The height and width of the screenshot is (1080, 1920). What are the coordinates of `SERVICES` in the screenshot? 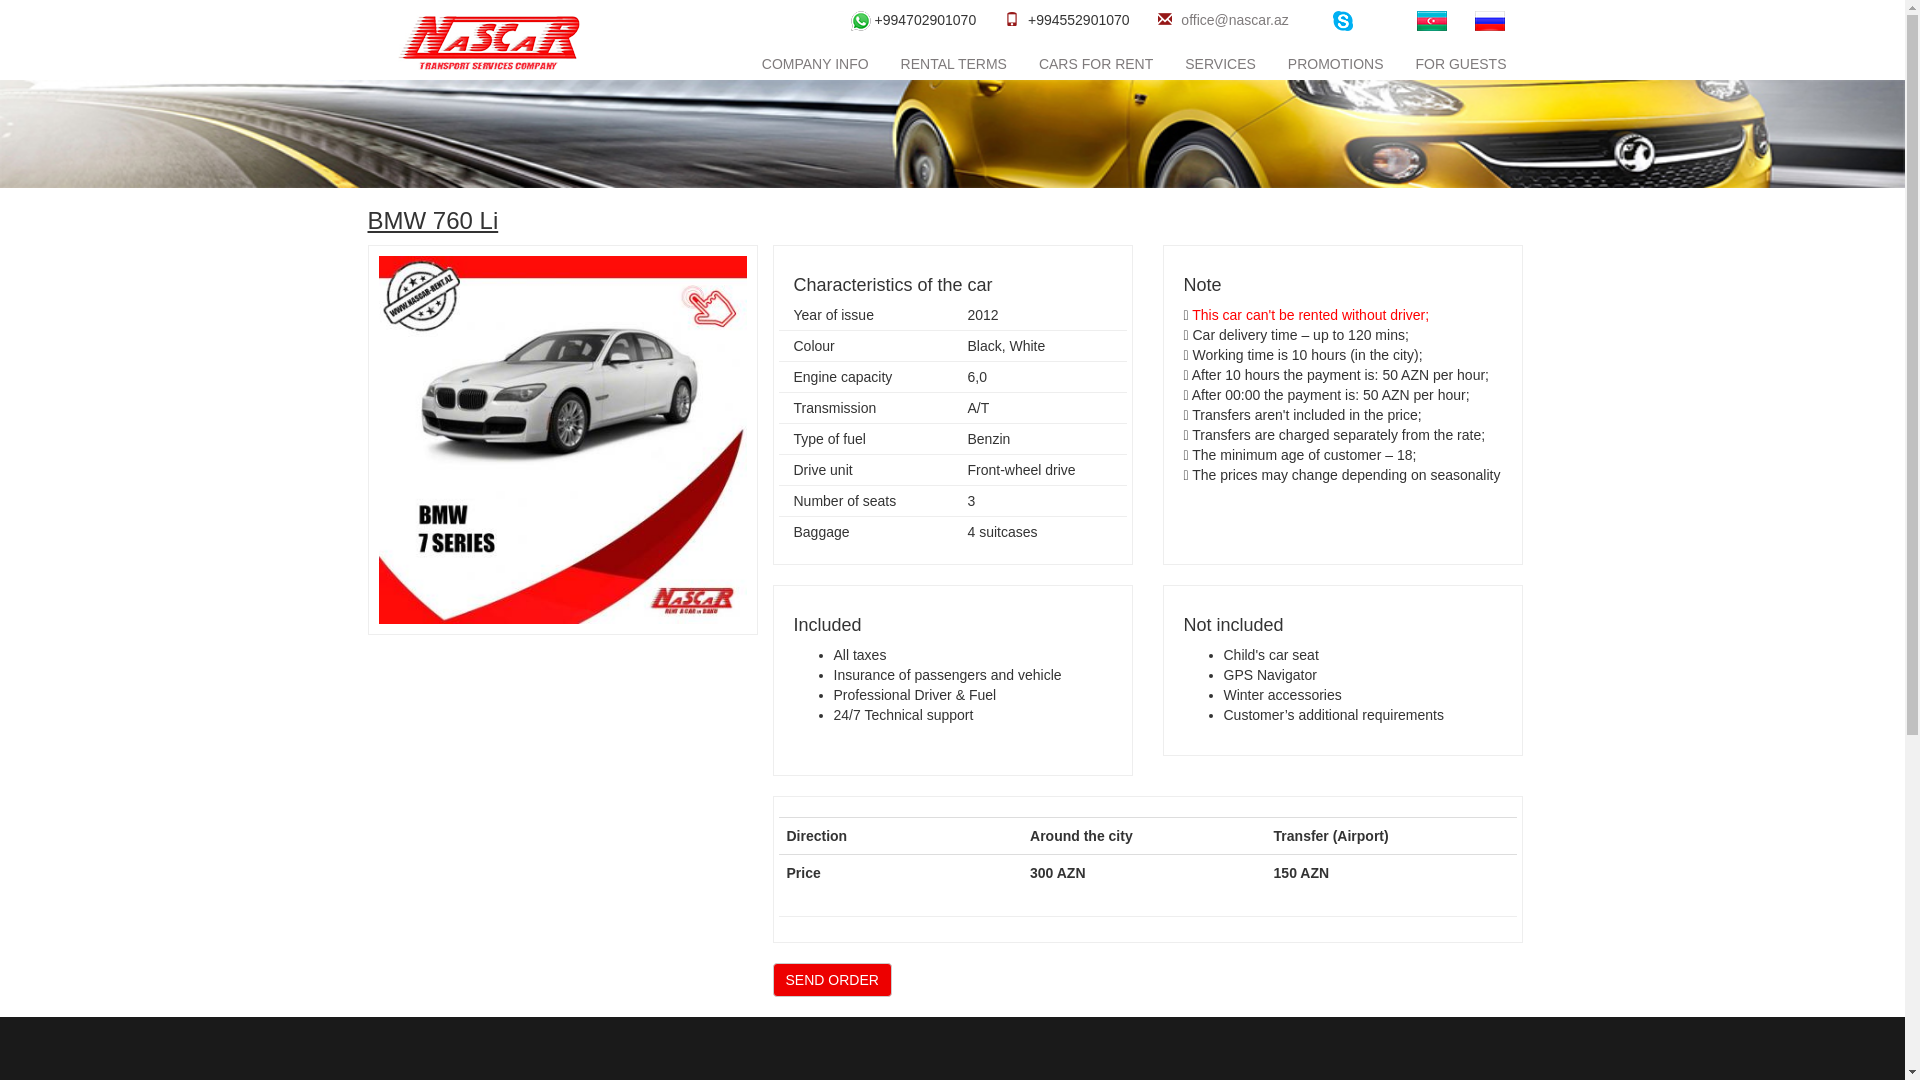 It's located at (1220, 64).